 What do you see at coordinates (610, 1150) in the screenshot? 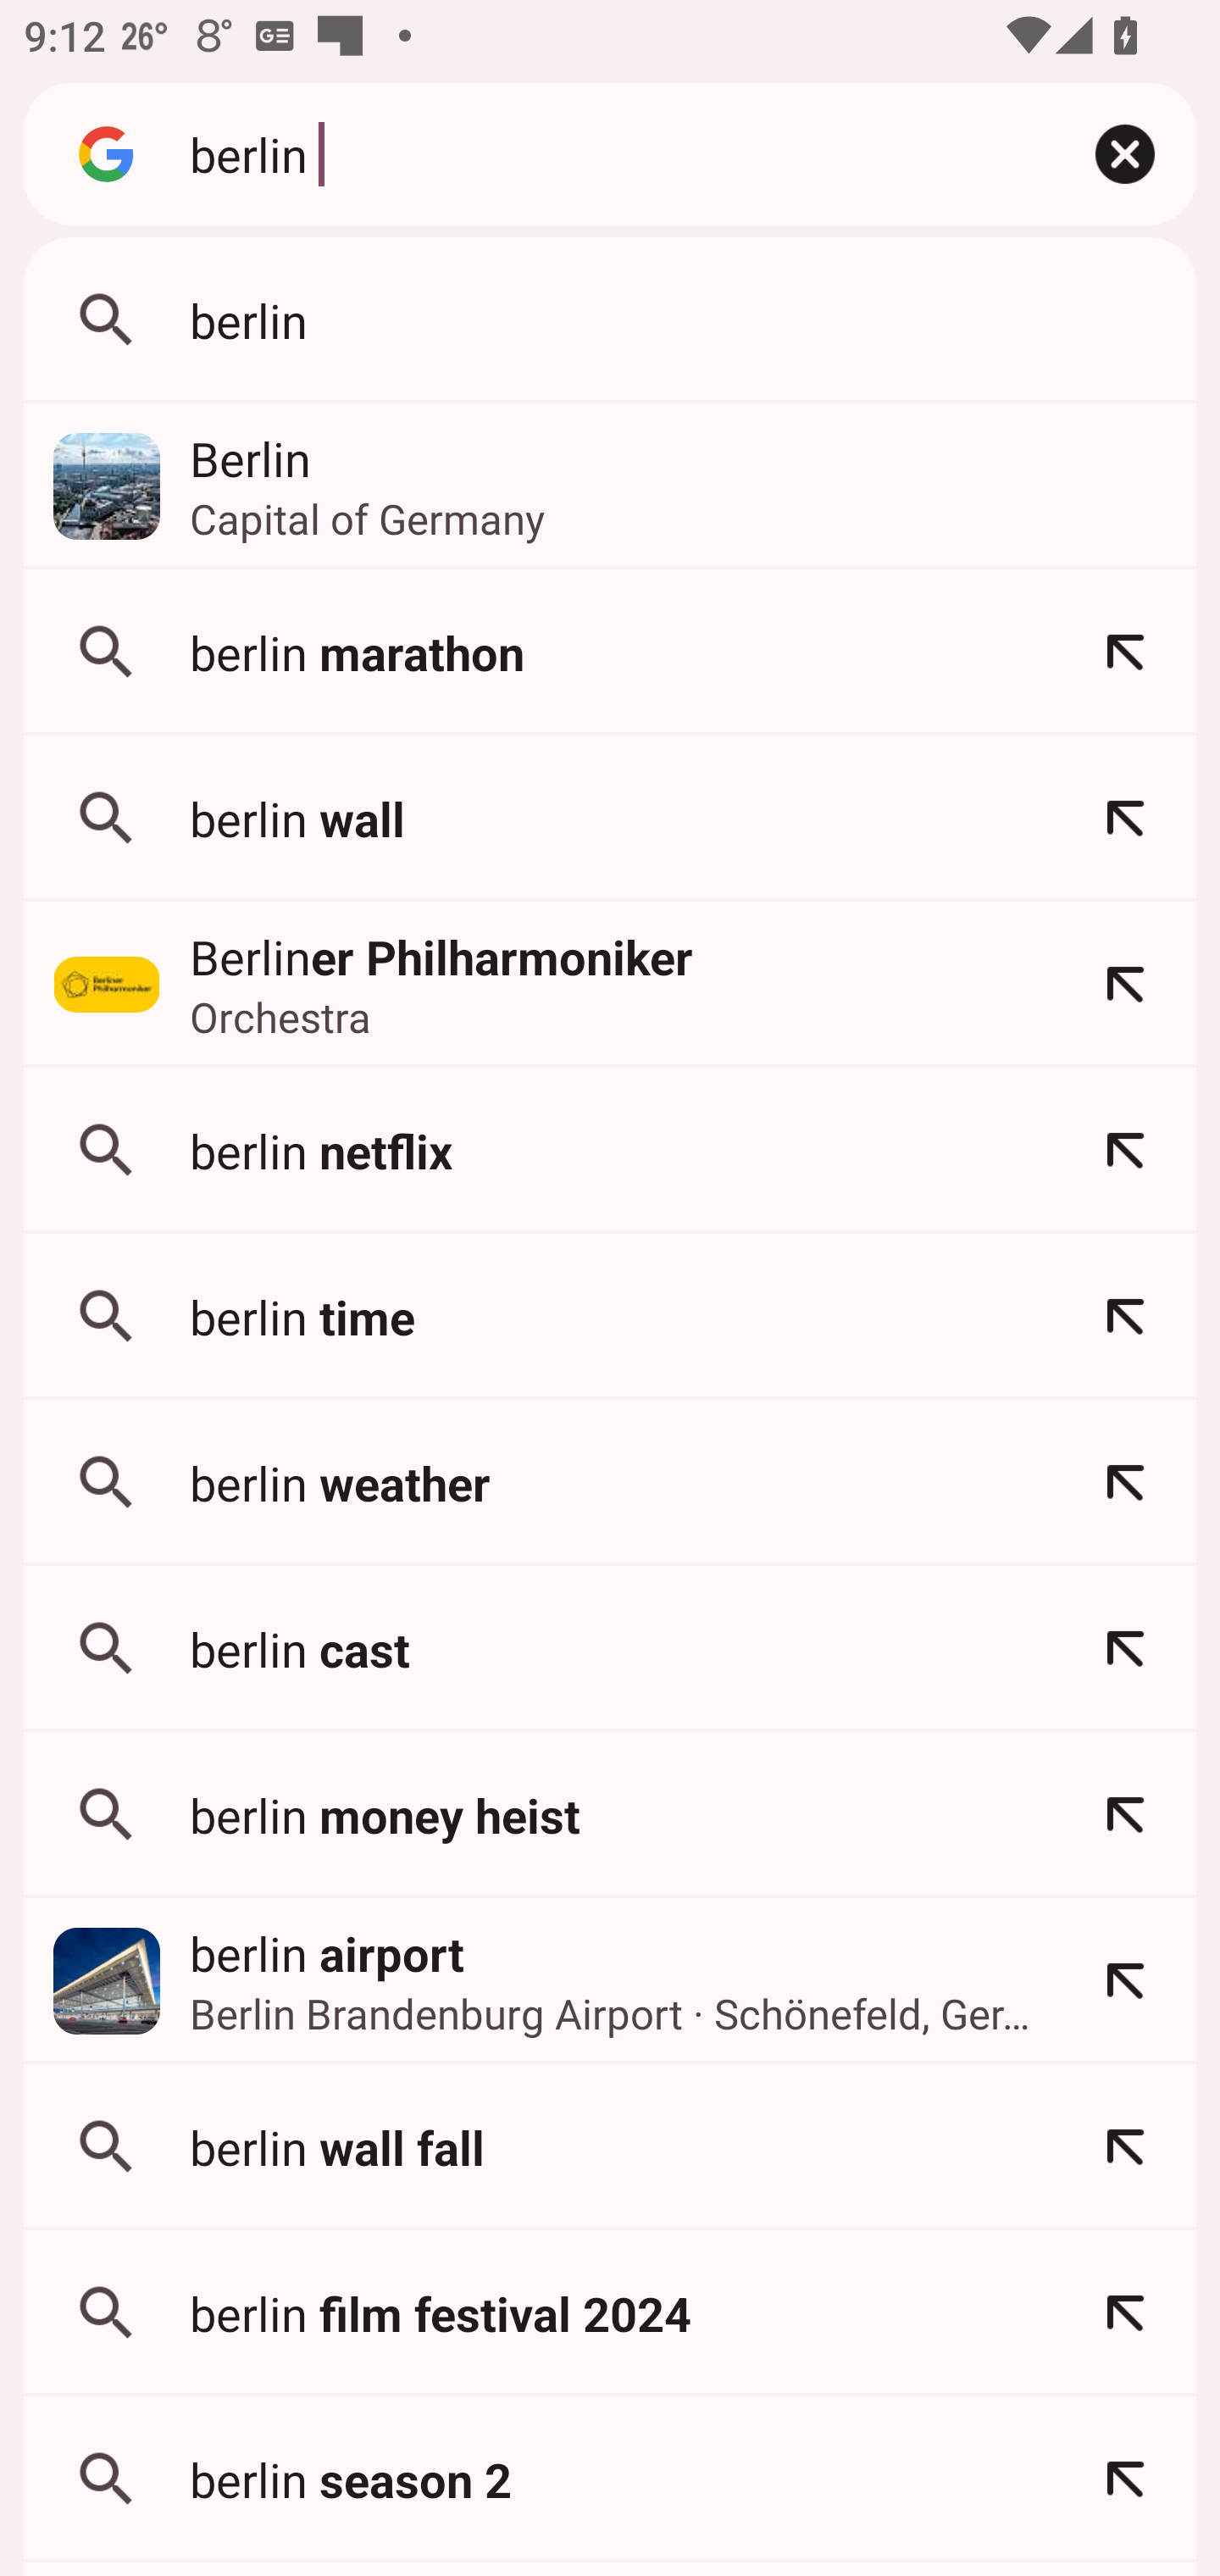
I see `berlin netflix Refine: berlin netflix` at bounding box center [610, 1150].